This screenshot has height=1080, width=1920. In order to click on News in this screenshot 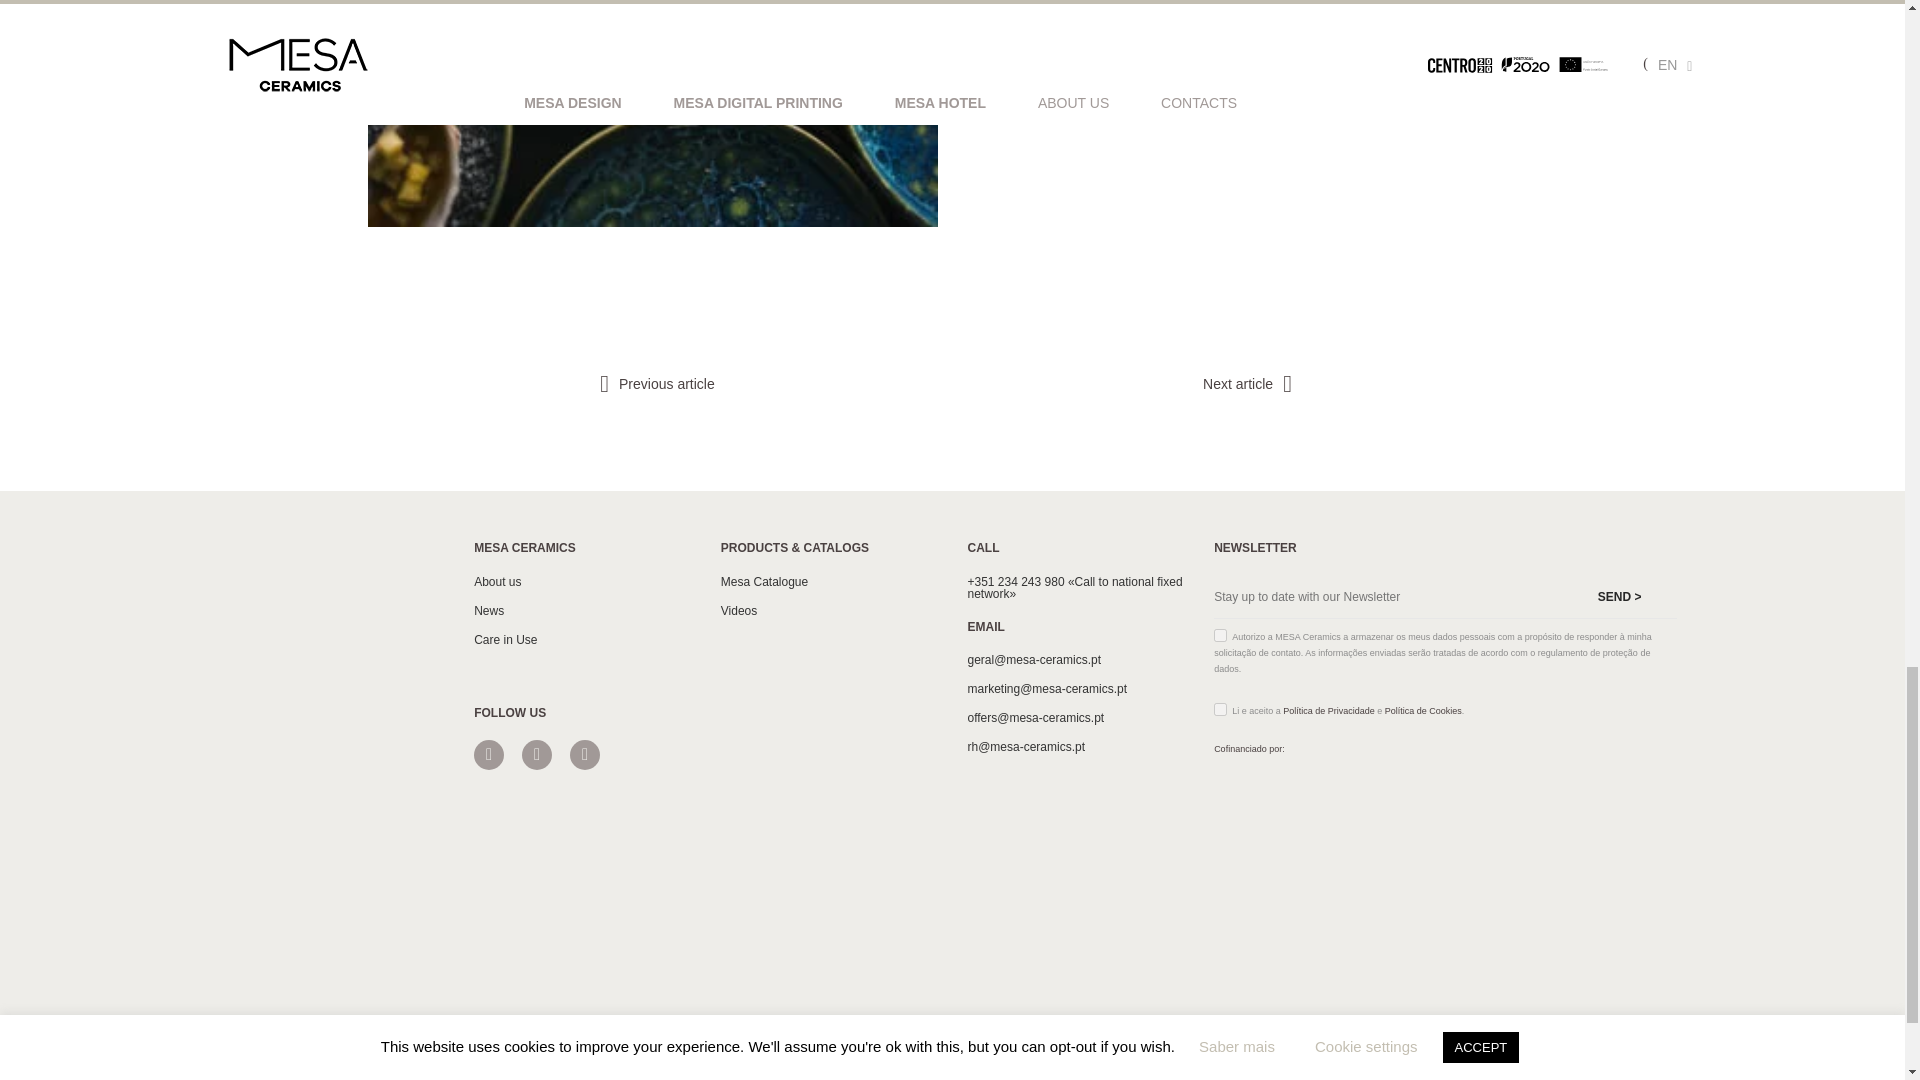, I will do `click(582, 610)`.